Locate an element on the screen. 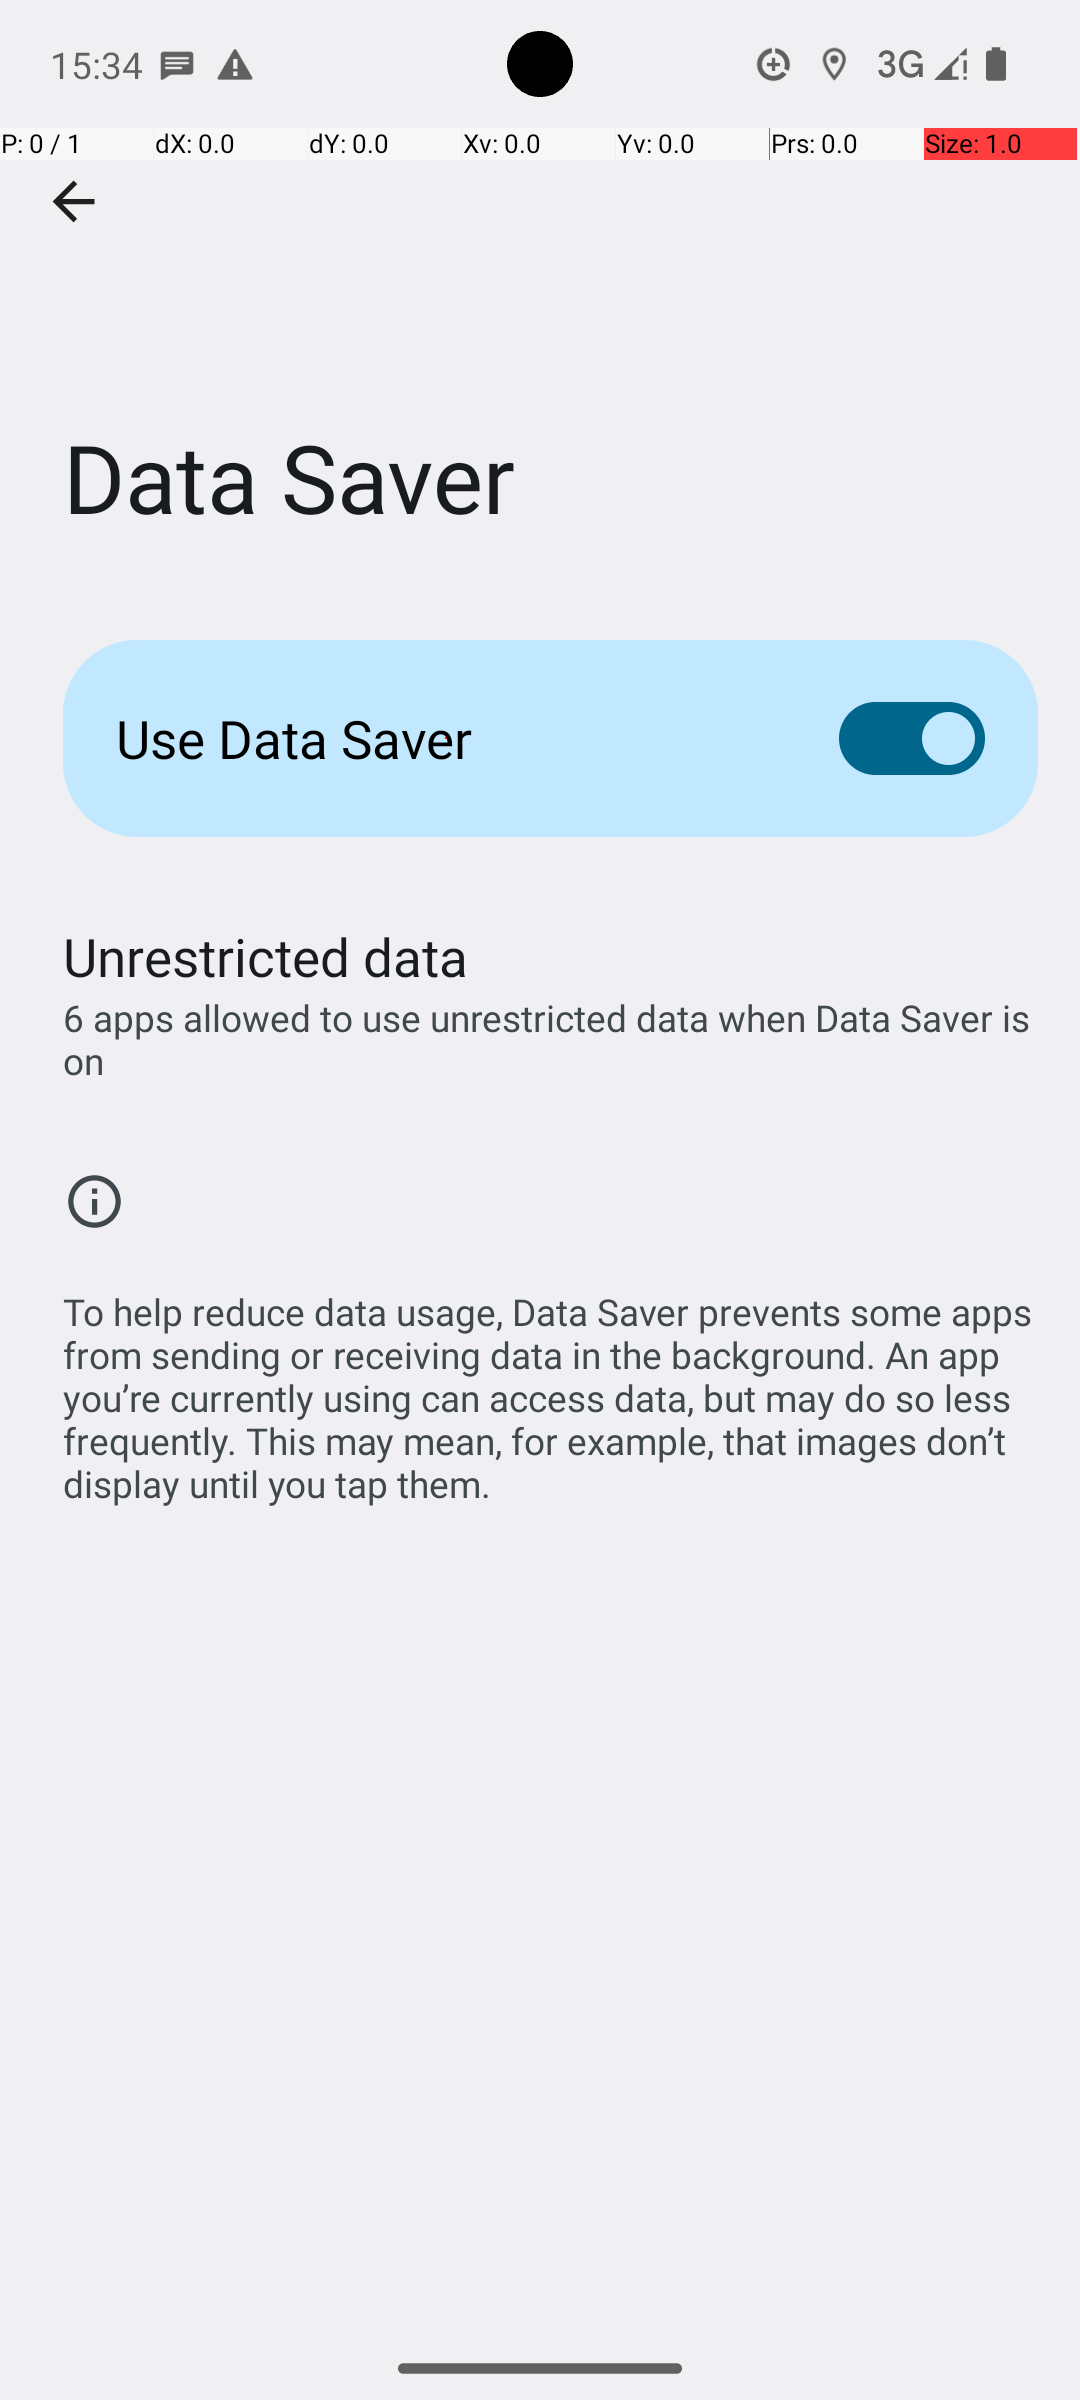 This screenshot has width=1080, height=2400. To help reduce data usage, Data Saver prevents some apps from sending or receiving data in the background. An app you’re currently using can access data, but may do so less frequently. This may mean, for example, that images don’t display until you tap them. is located at coordinates (550, 1387).